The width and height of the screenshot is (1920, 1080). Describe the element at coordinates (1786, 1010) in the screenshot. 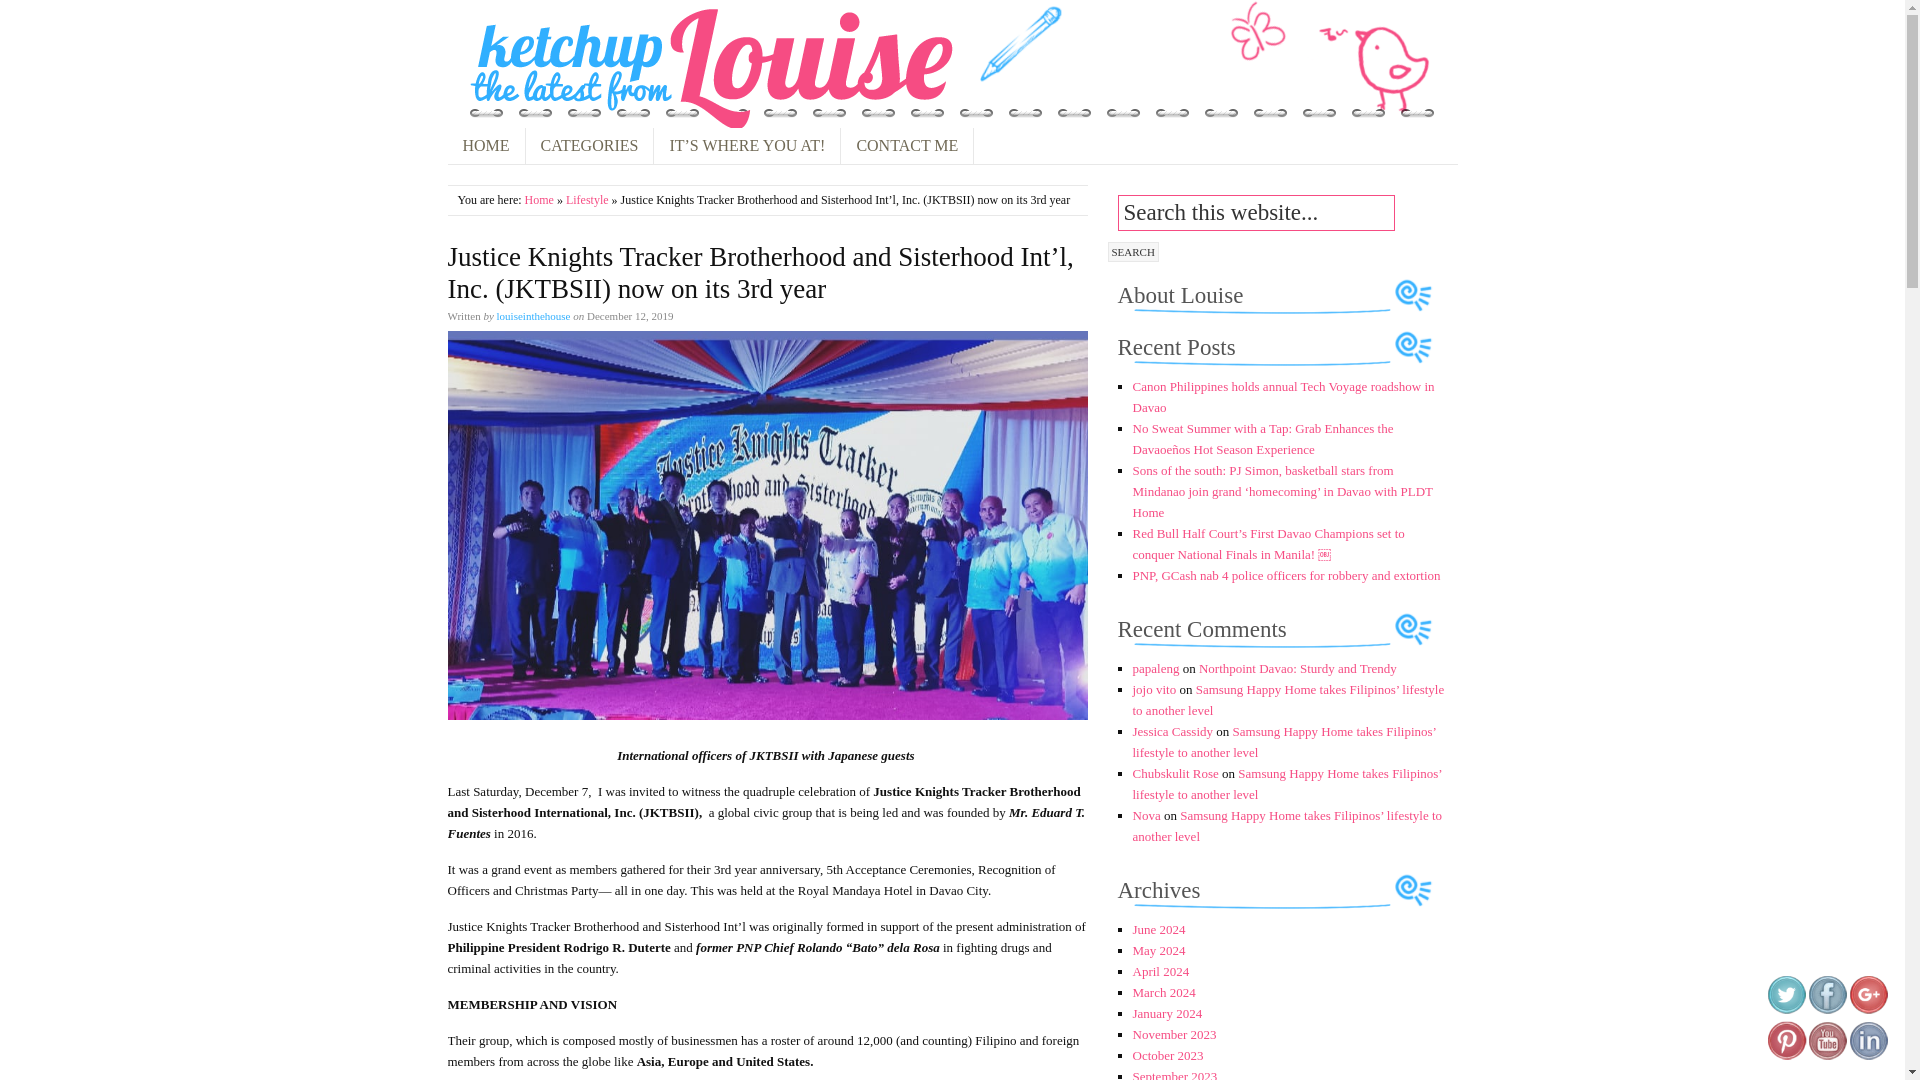

I see `Visit Us On Twitter` at that location.